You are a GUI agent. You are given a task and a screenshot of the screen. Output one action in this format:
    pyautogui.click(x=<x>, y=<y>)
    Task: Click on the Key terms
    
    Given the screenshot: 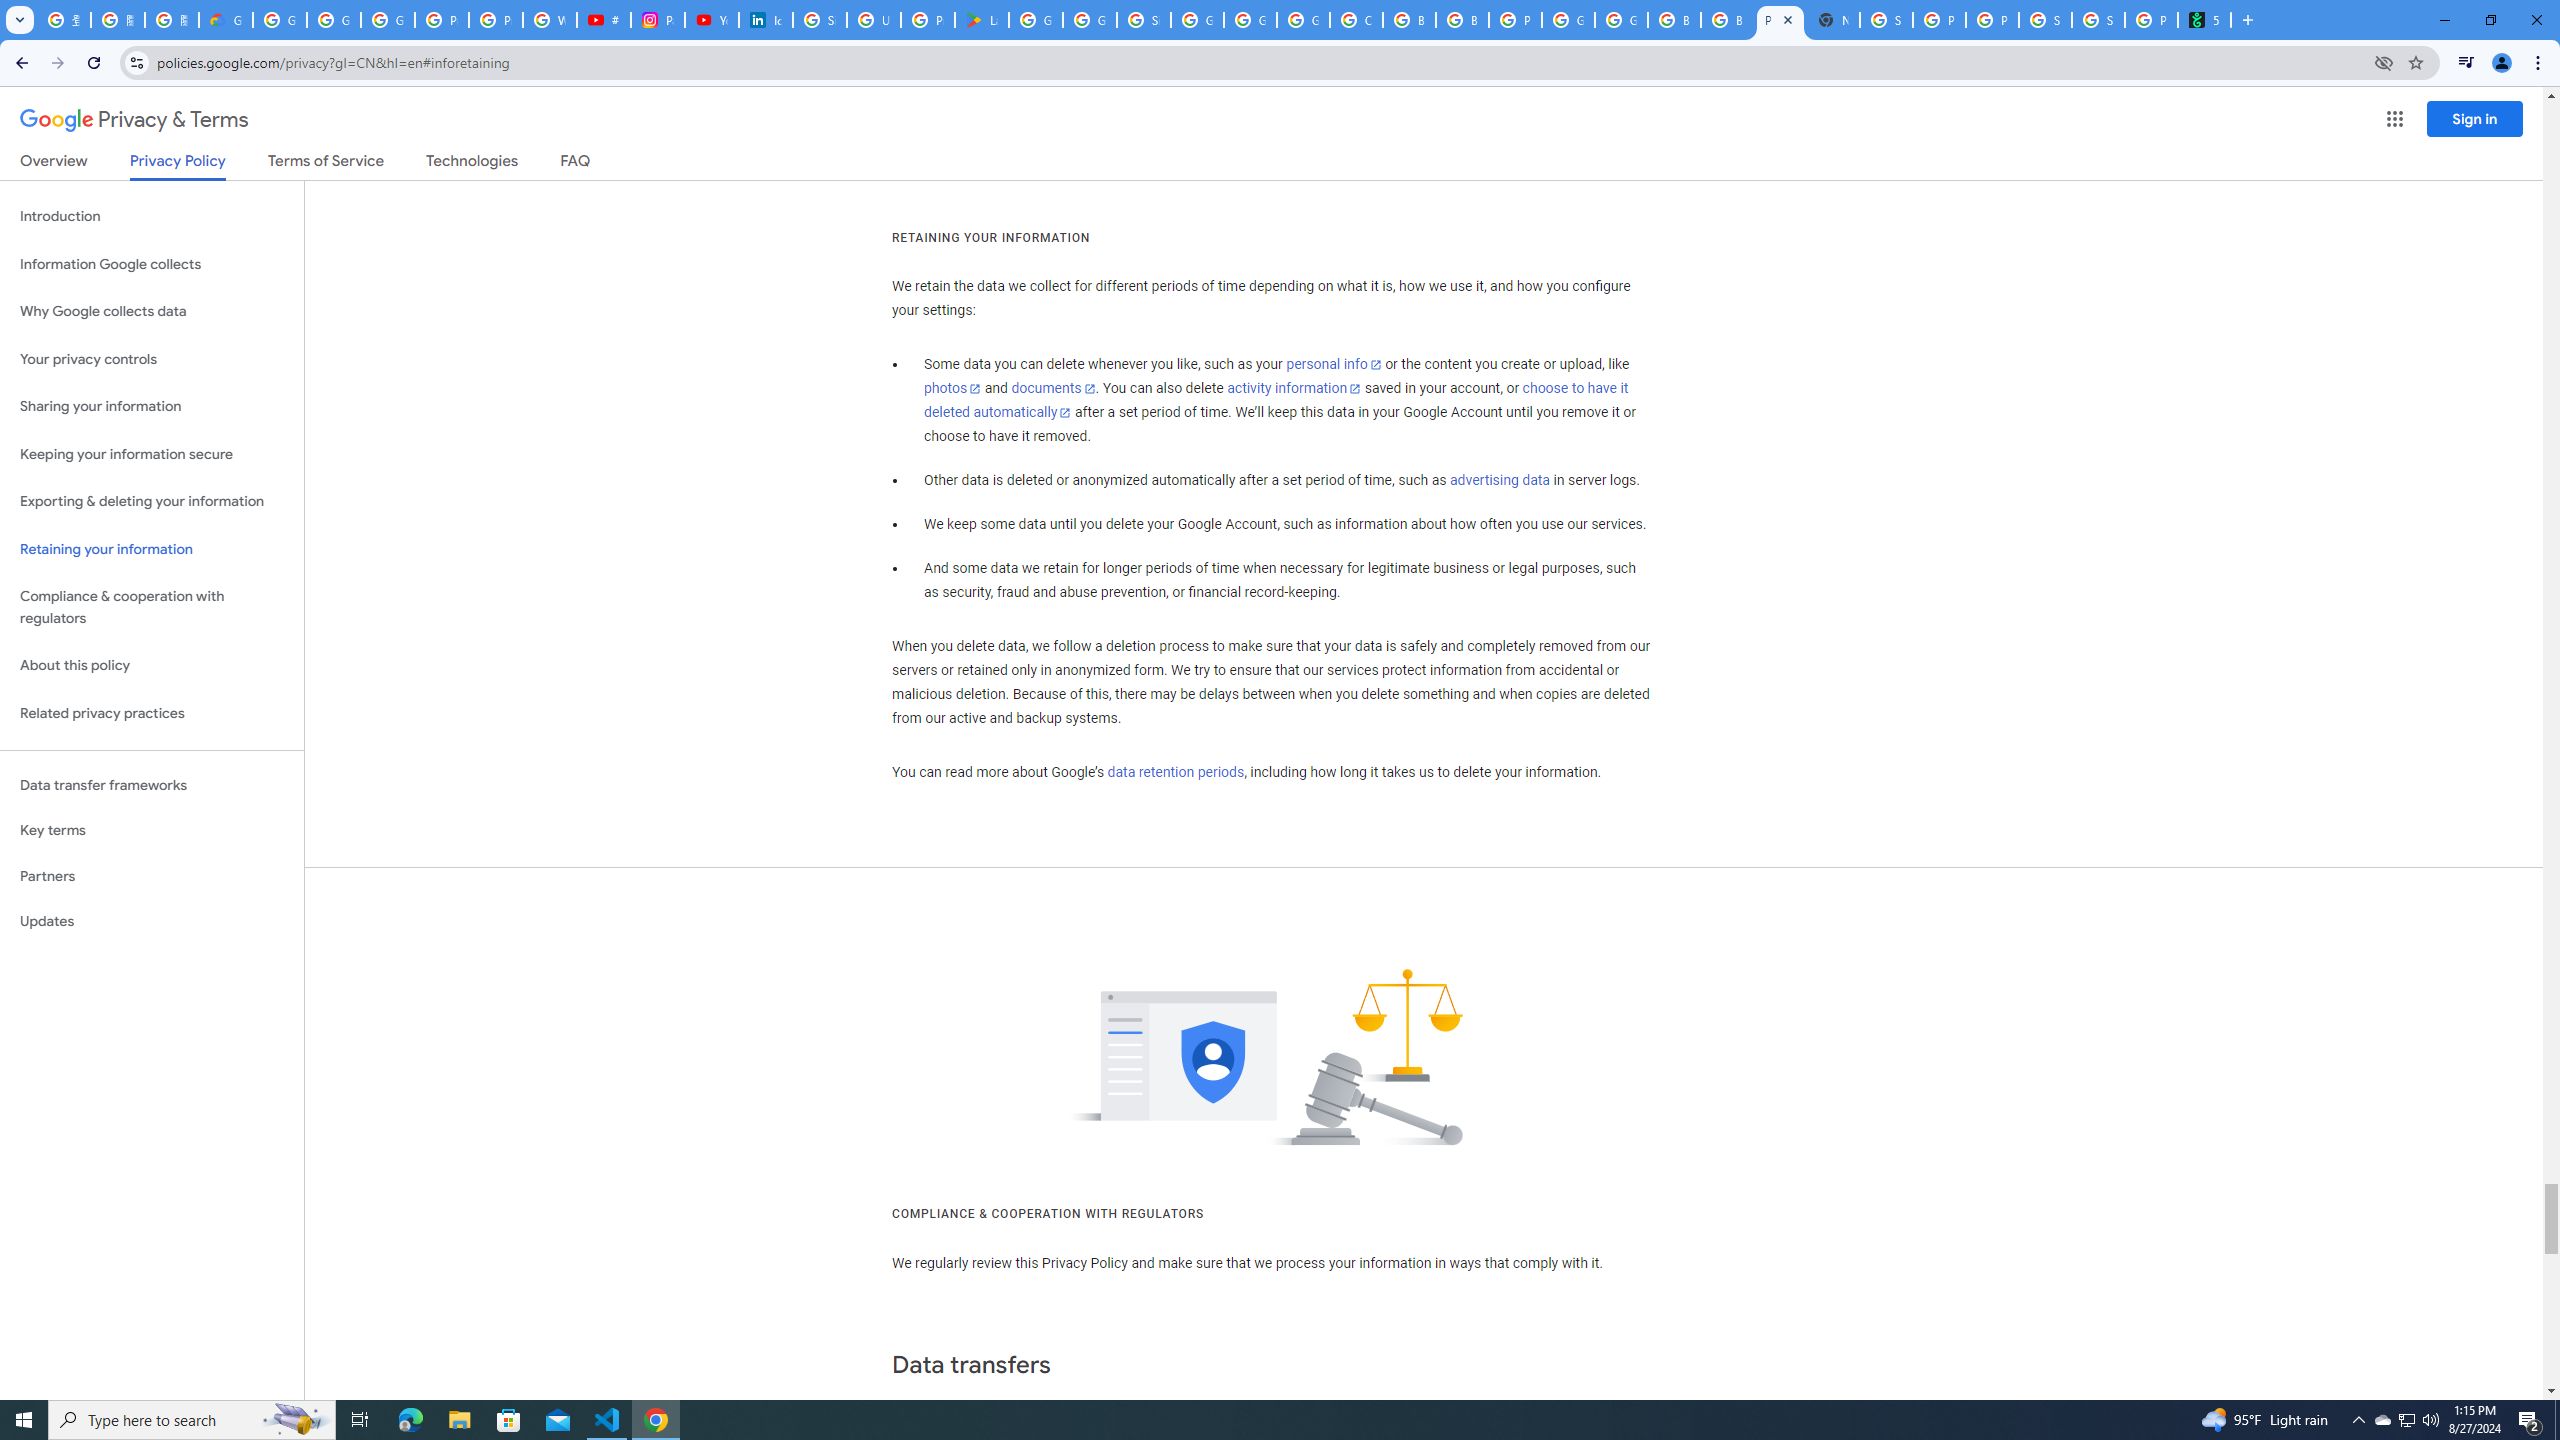 What is the action you would take?
    pyautogui.click(x=152, y=830)
    